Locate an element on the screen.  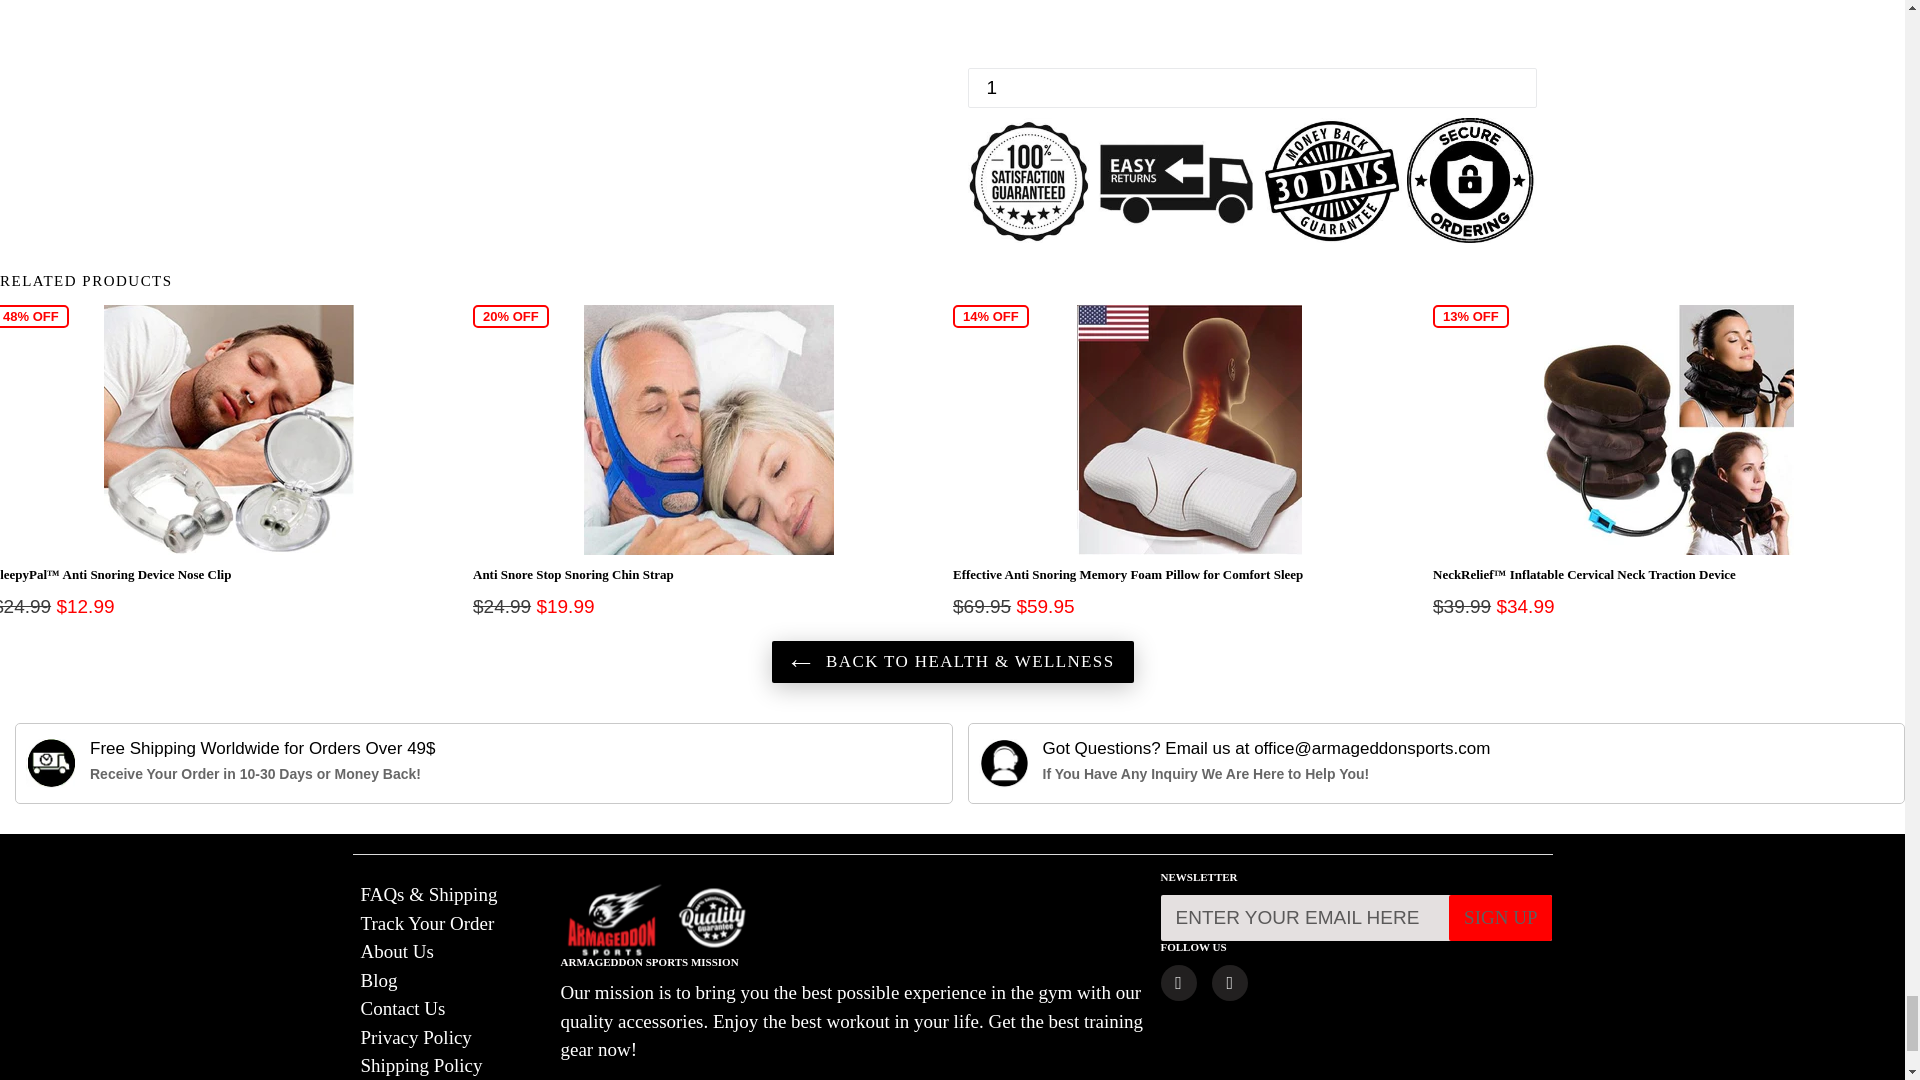
1 is located at coordinates (1252, 88).